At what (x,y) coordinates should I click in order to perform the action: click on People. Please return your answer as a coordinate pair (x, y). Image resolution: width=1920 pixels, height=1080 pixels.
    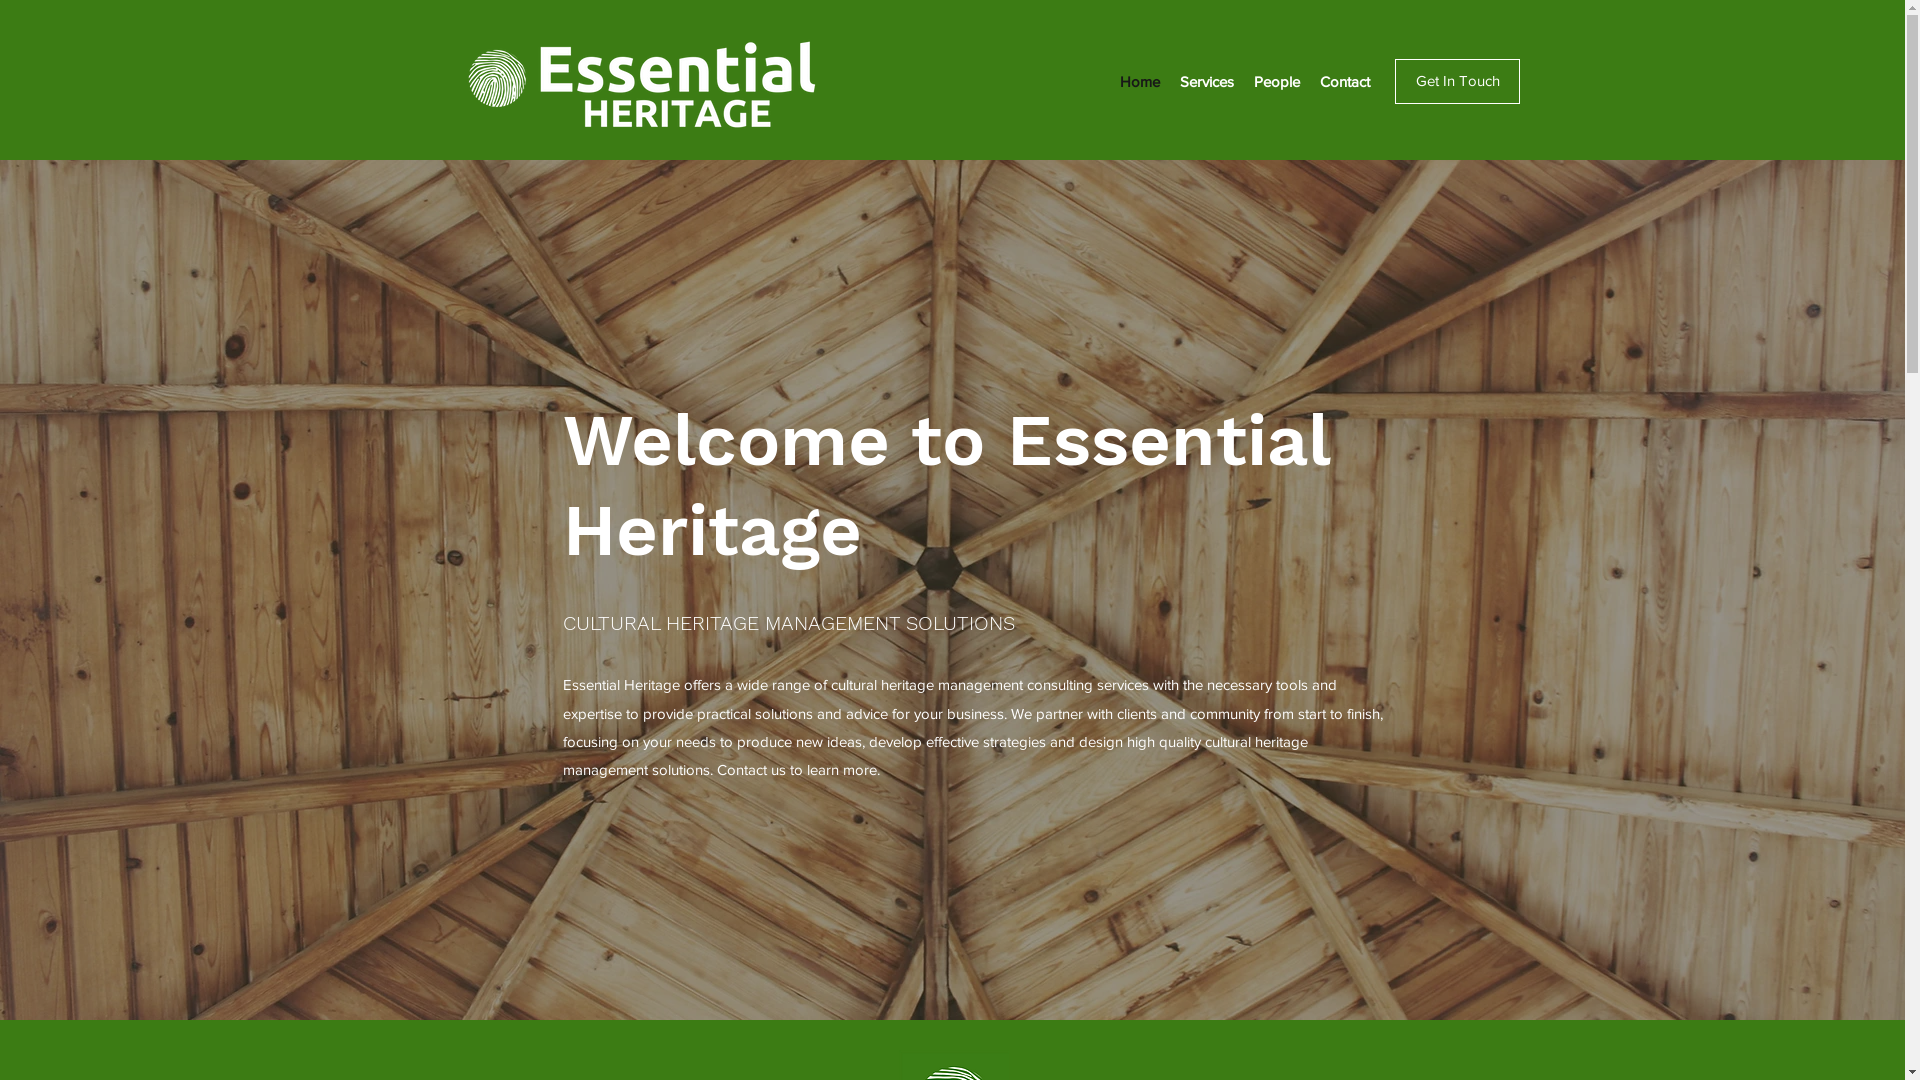
    Looking at the image, I should click on (1277, 82).